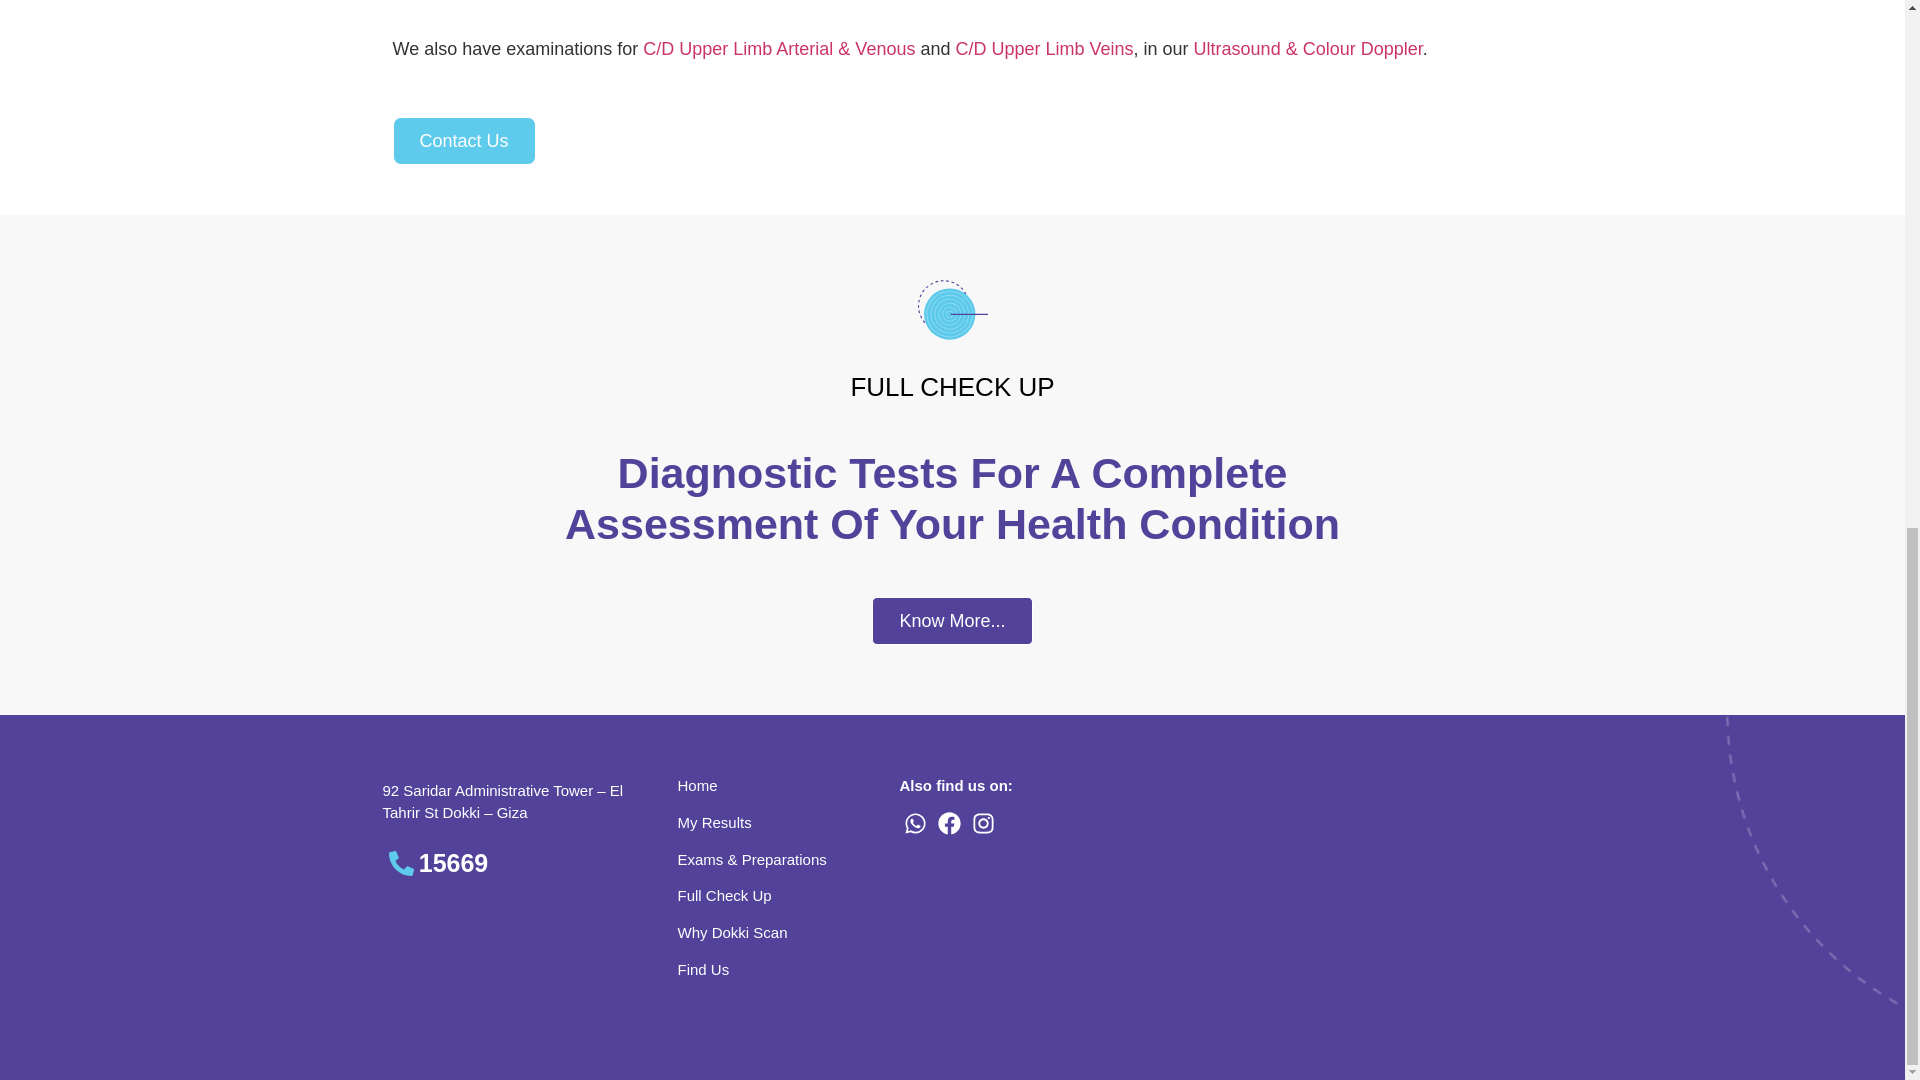 The image size is (1920, 1080). Describe the element at coordinates (510, 864) in the screenshot. I see `15669` at that location.